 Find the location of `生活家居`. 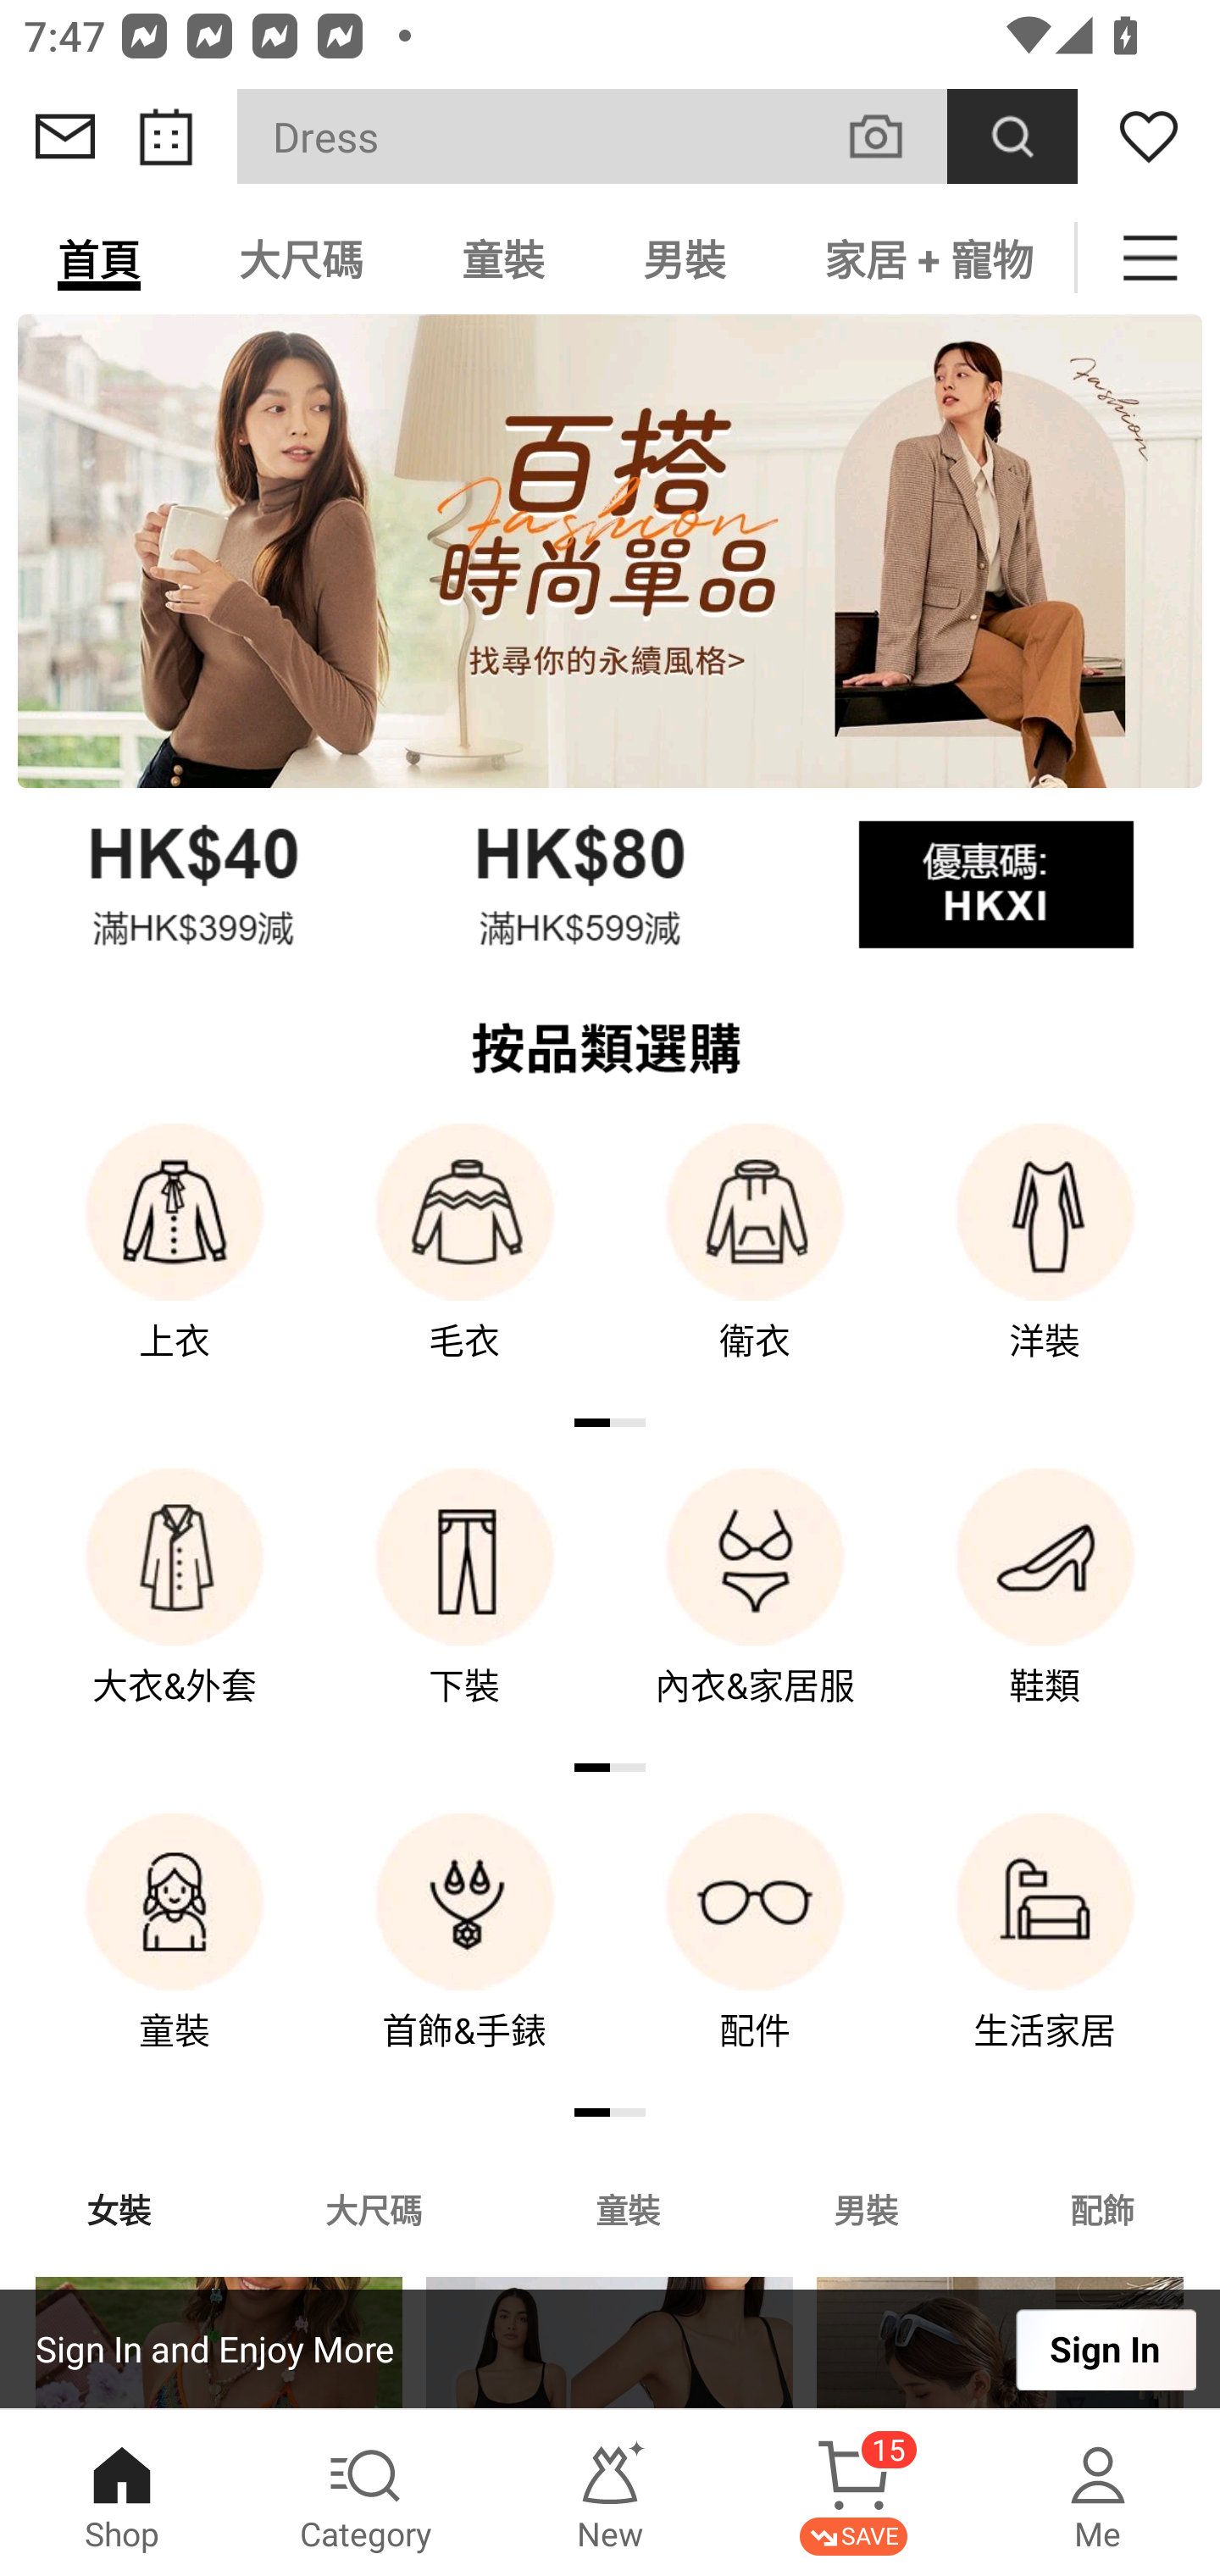

生活家居 is located at coordinates (1045, 1955).